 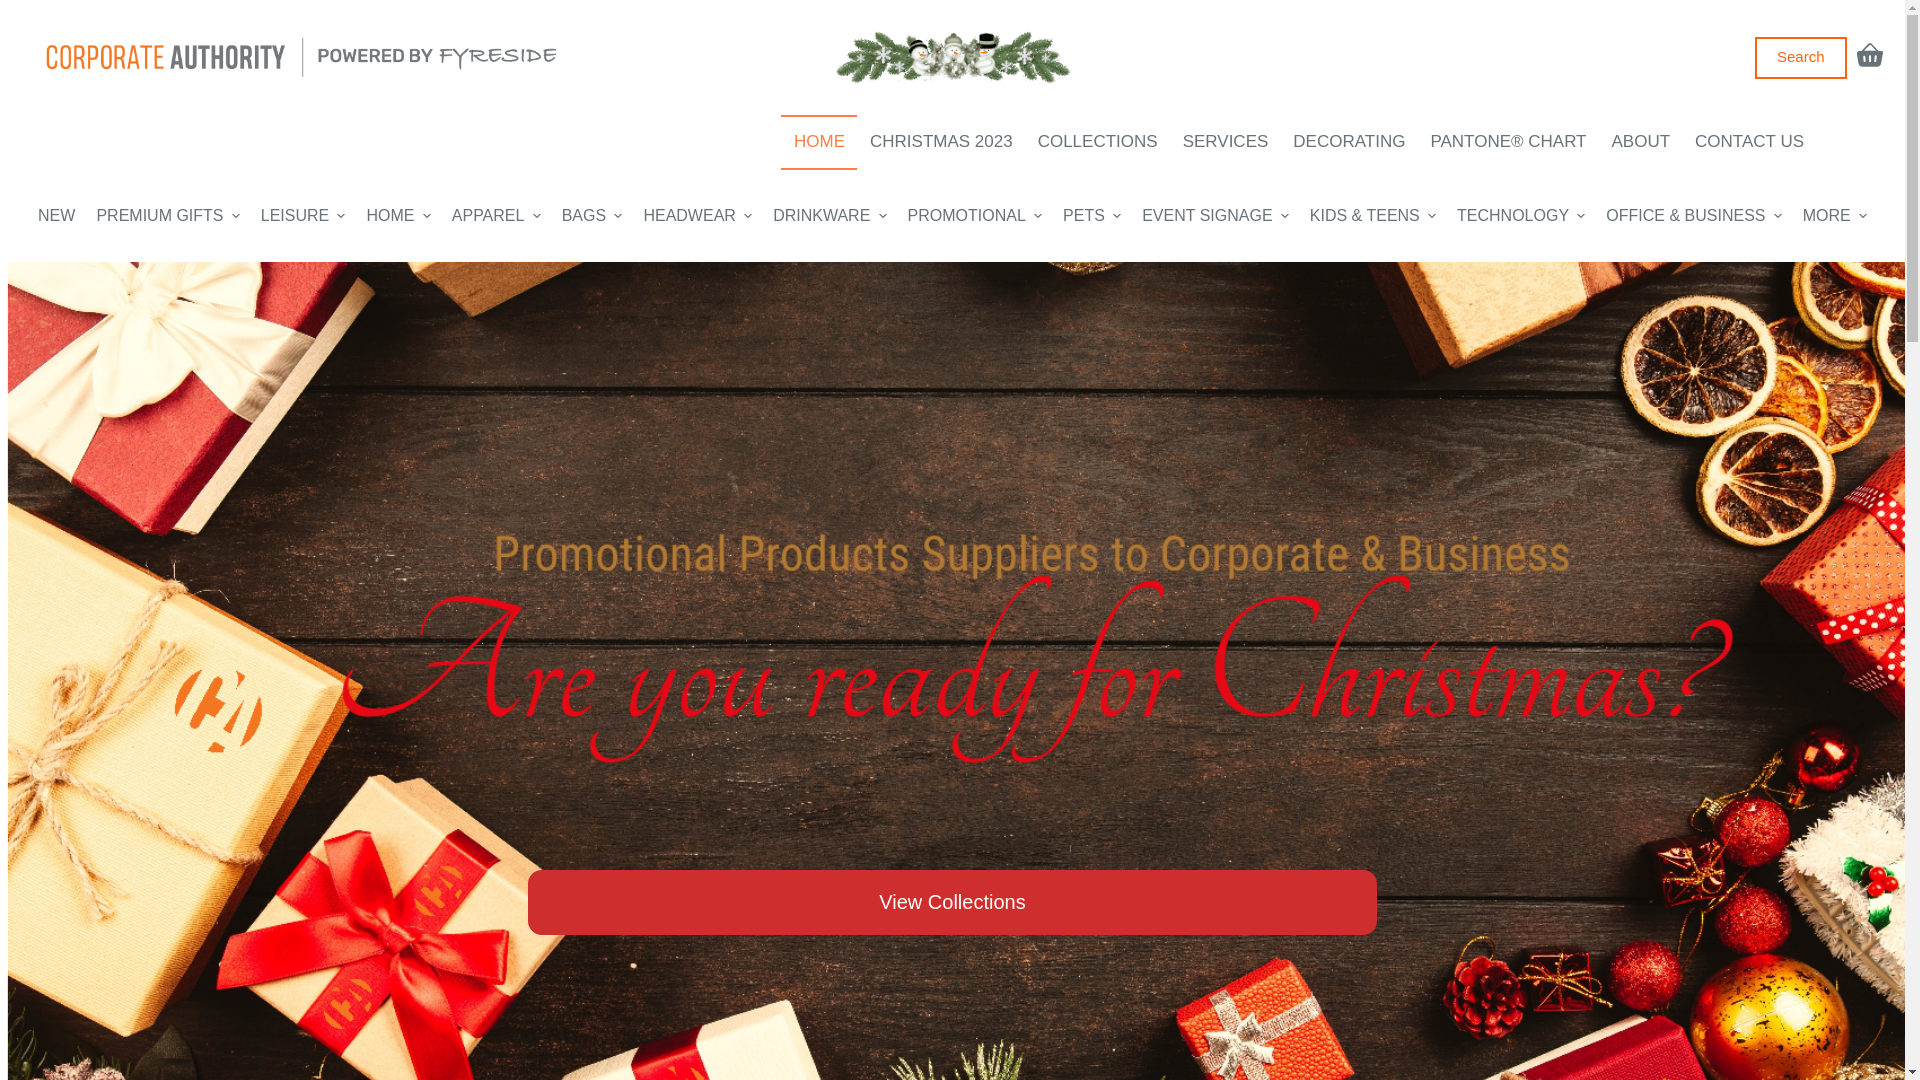 What do you see at coordinates (974, 216) in the screenshot?
I see `PROMOTIONAL` at bounding box center [974, 216].